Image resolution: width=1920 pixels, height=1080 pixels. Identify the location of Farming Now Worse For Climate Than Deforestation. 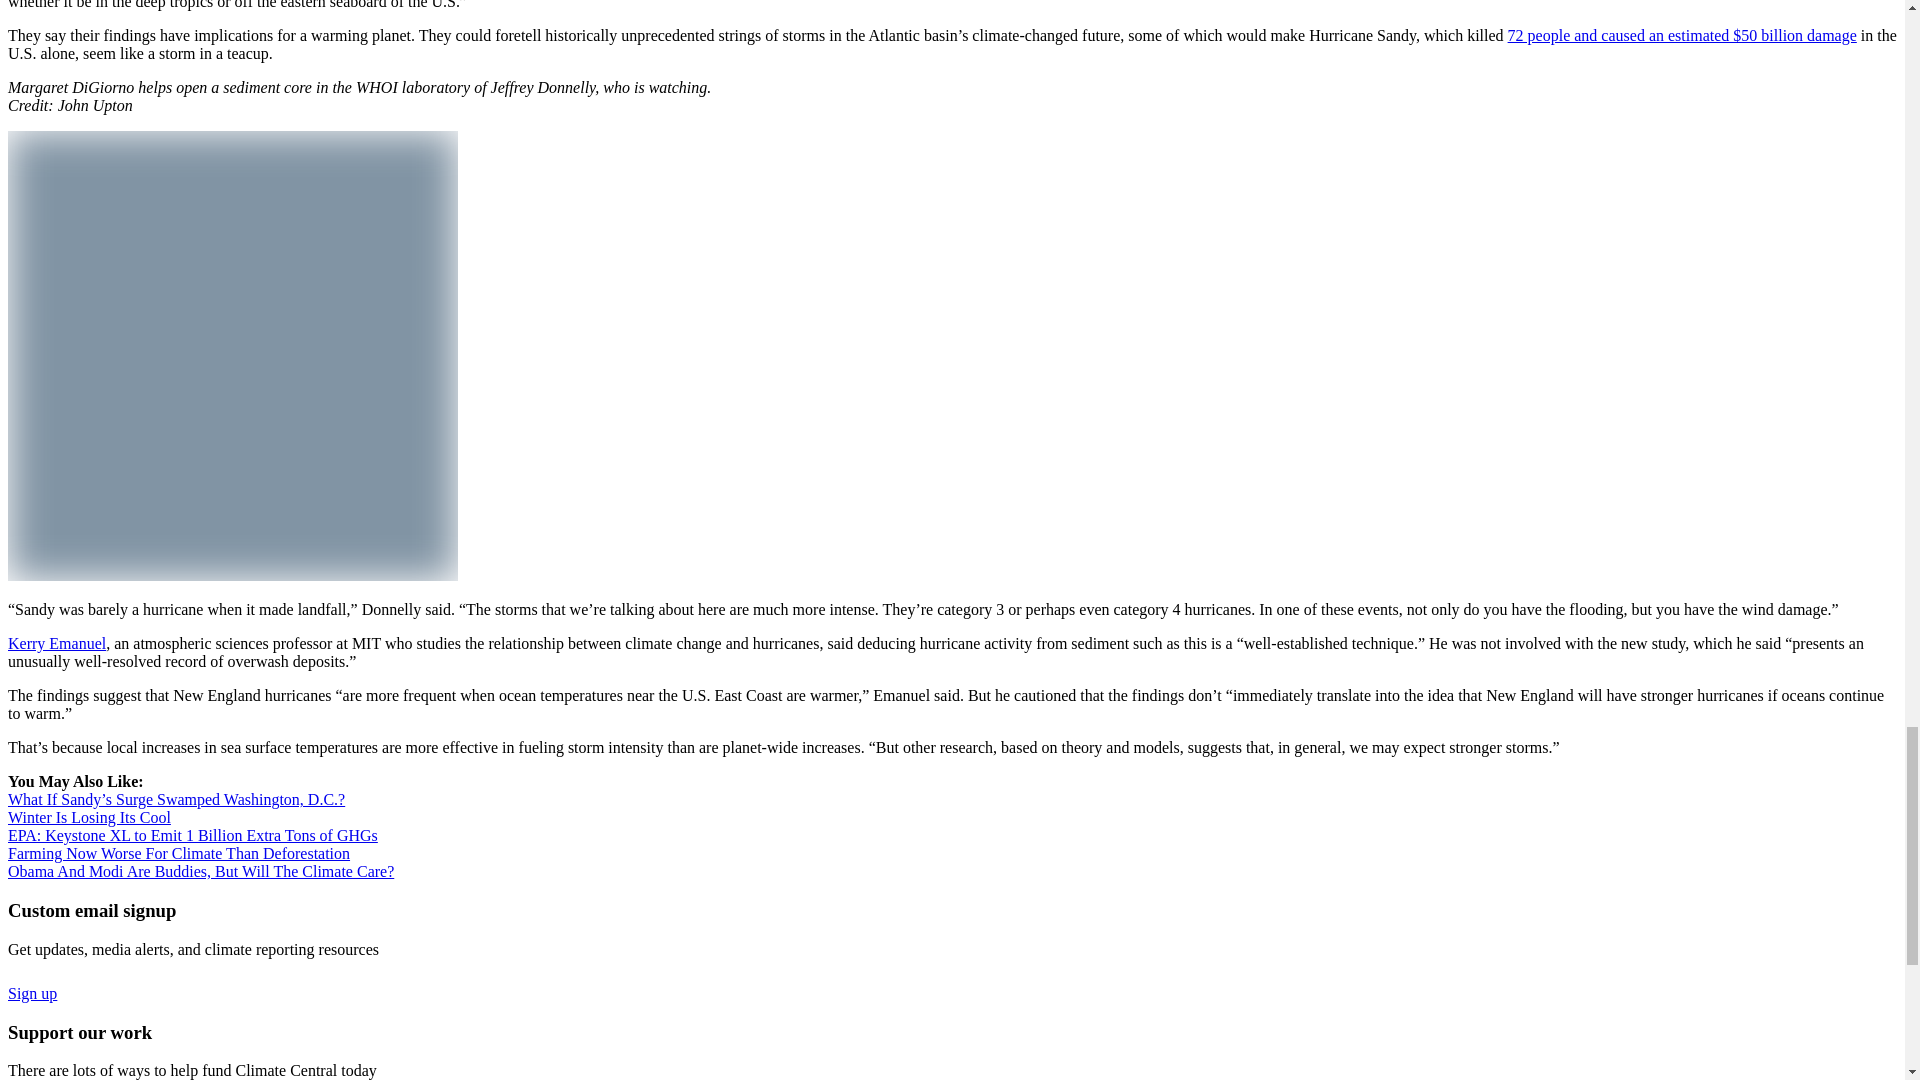
(178, 852).